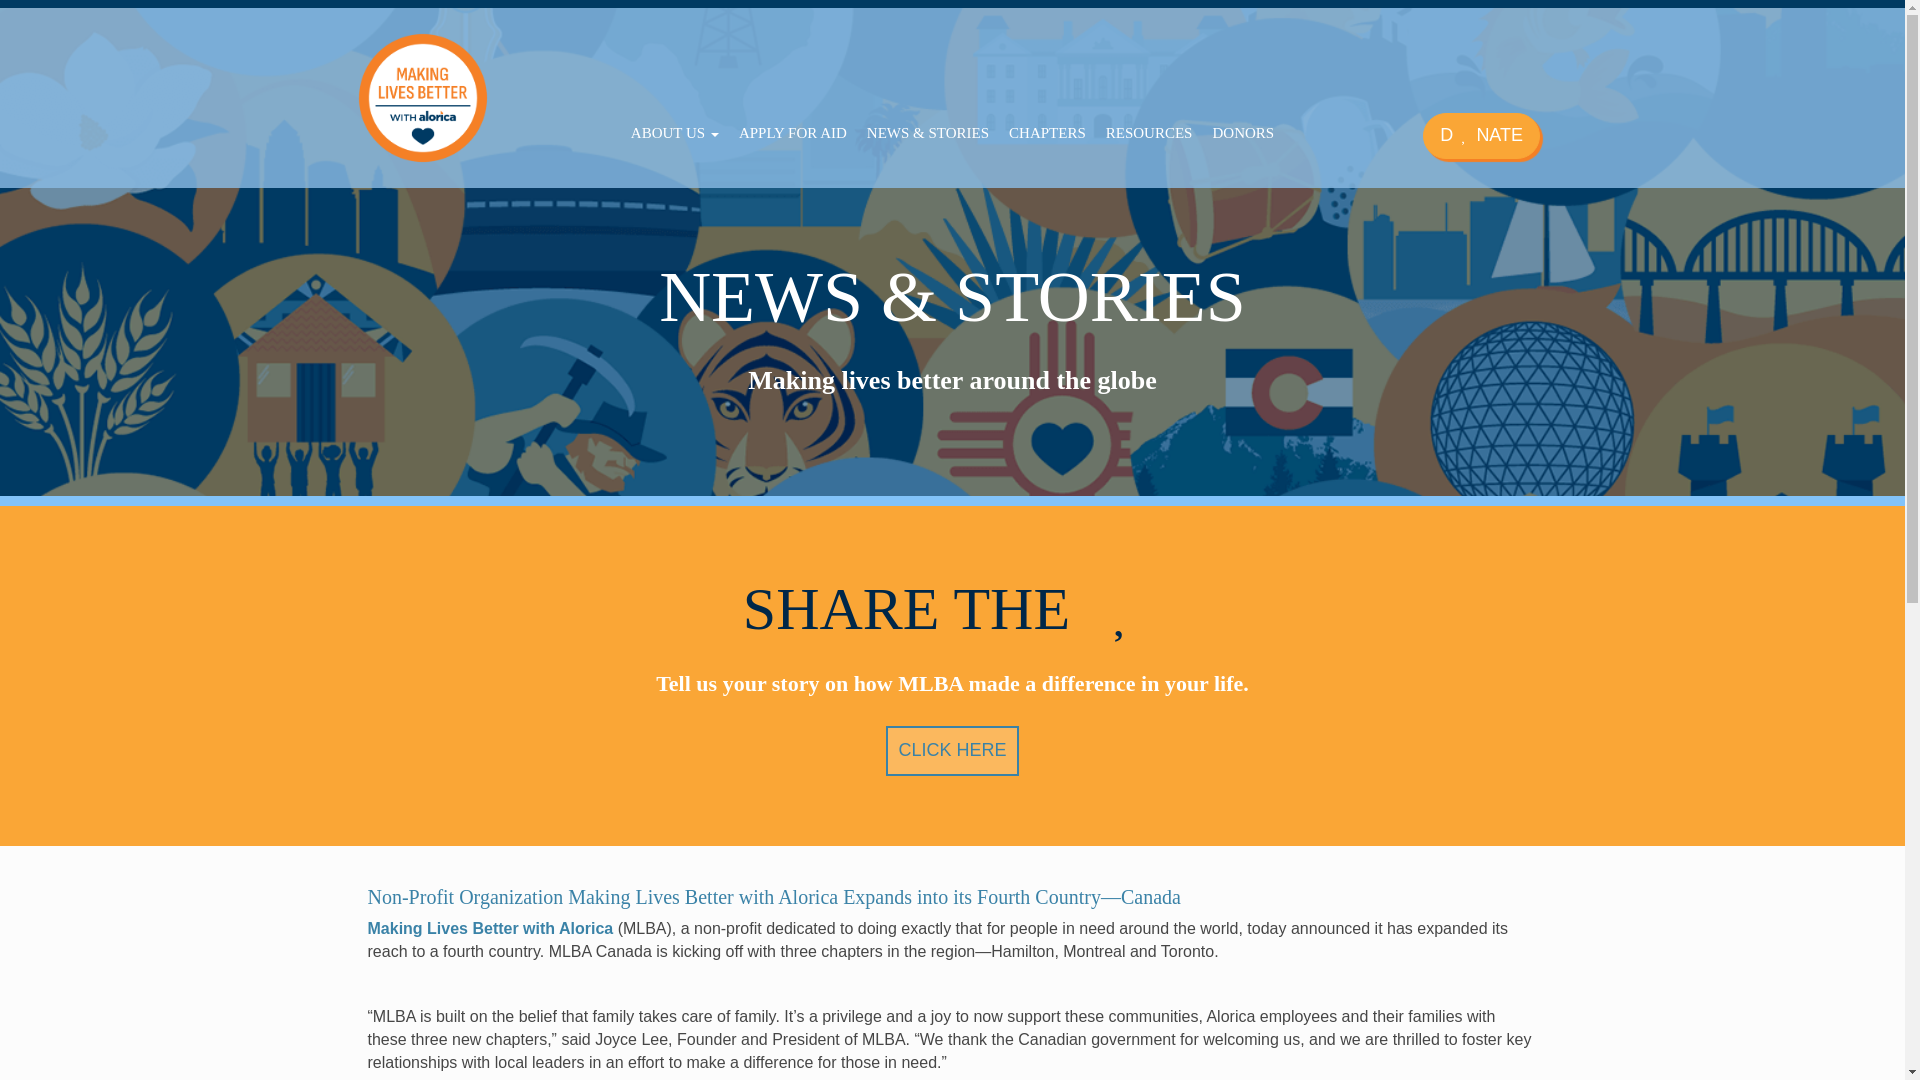 This screenshot has width=1920, height=1080. Describe the element at coordinates (1480, 136) in the screenshot. I see `DNATE` at that location.